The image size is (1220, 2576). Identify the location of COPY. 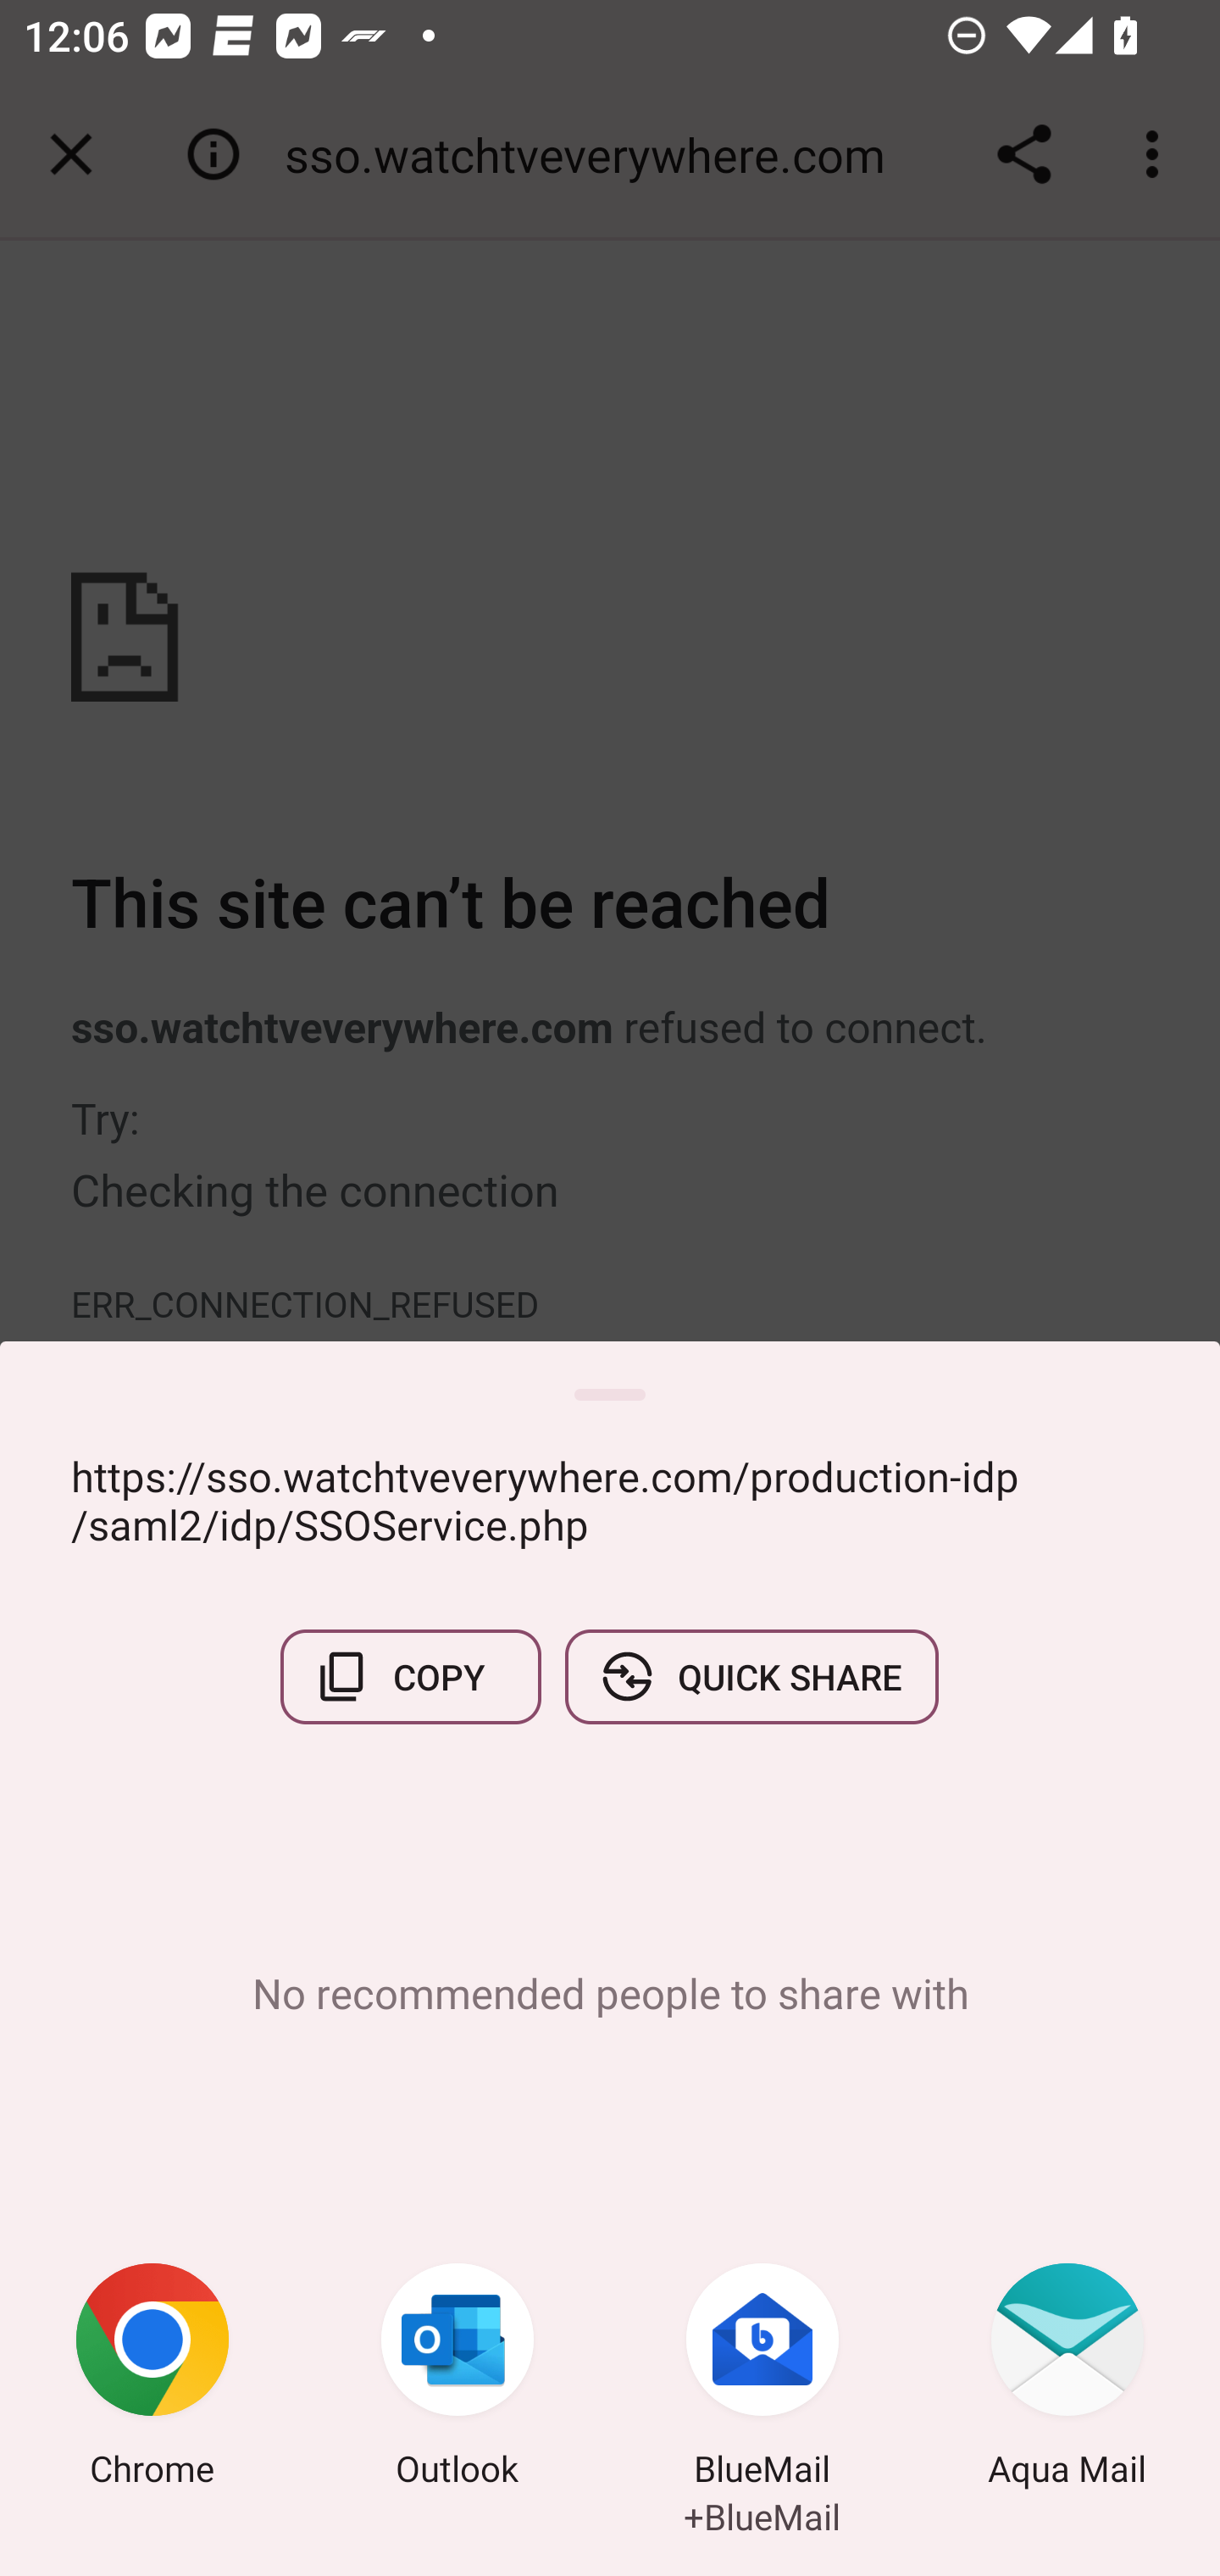
(411, 1676).